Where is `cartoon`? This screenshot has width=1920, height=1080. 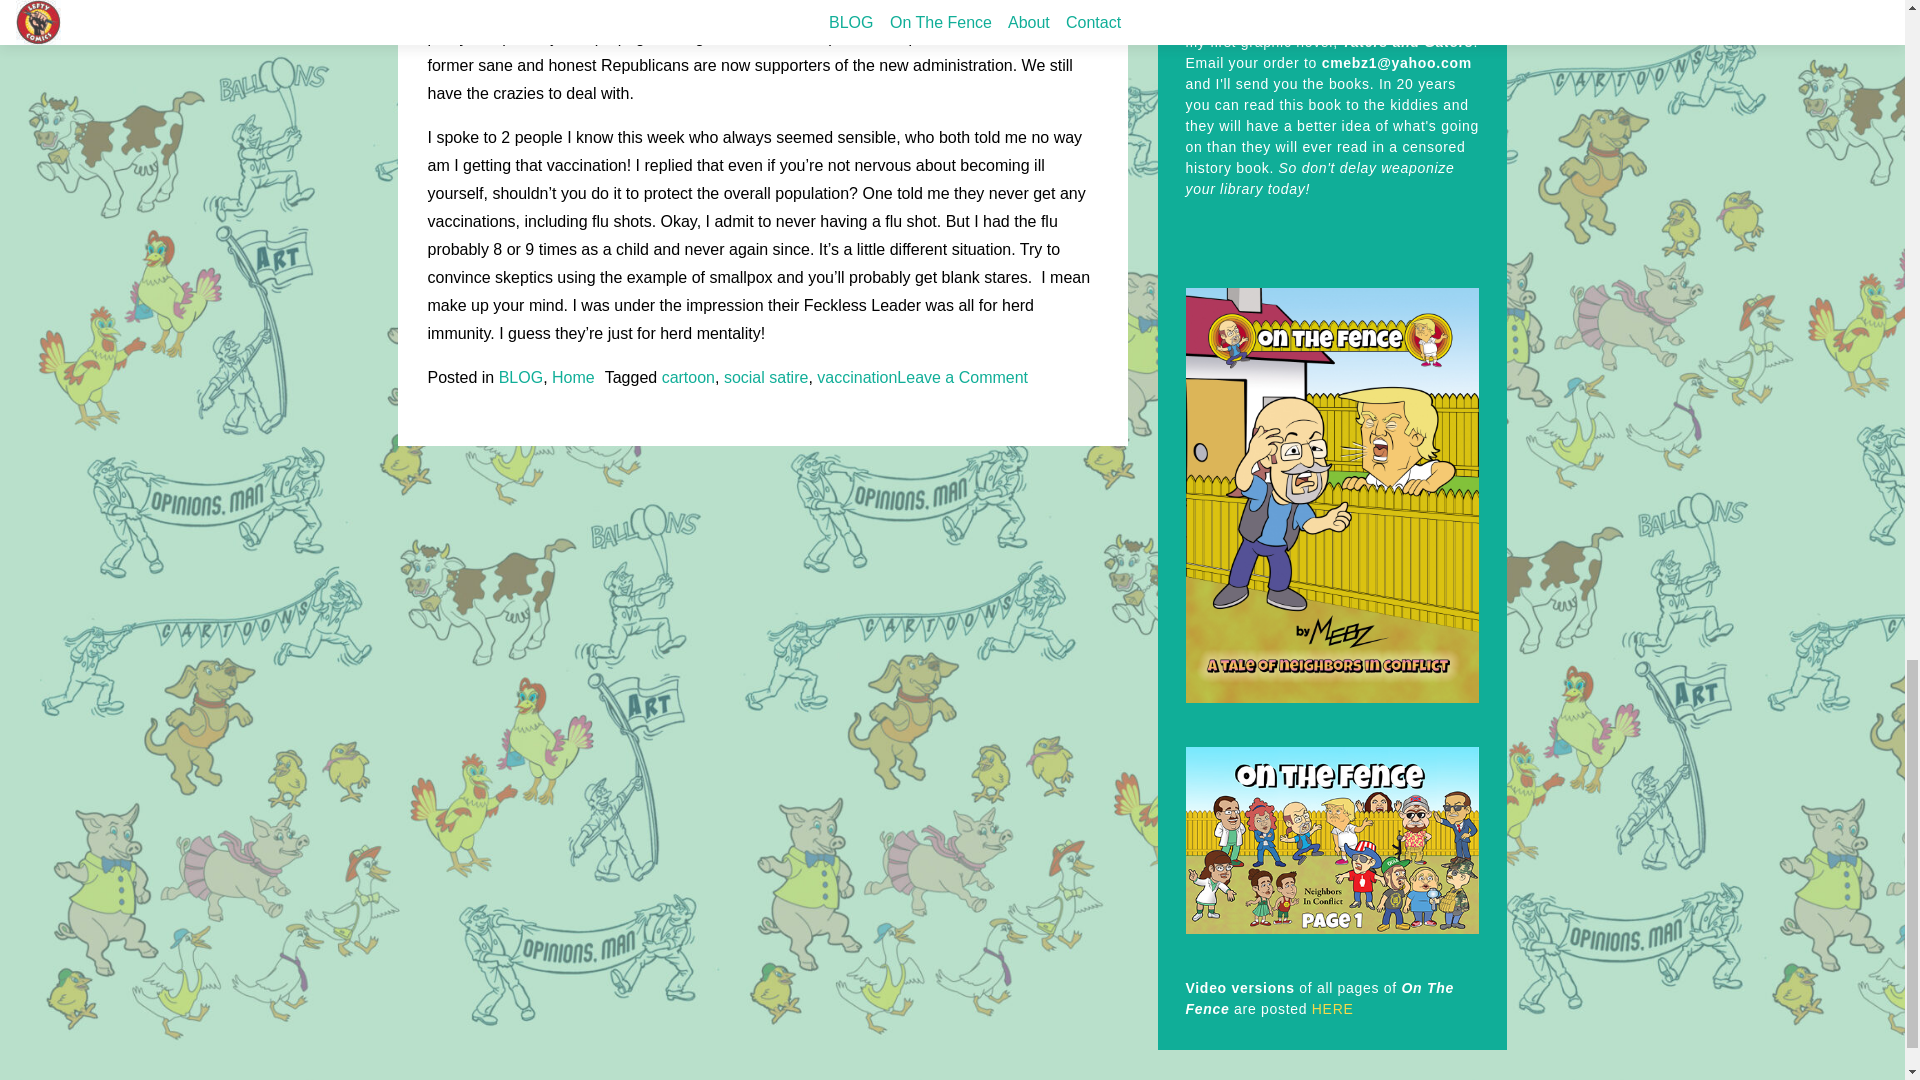
cartoon is located at coordinates (688, 377).